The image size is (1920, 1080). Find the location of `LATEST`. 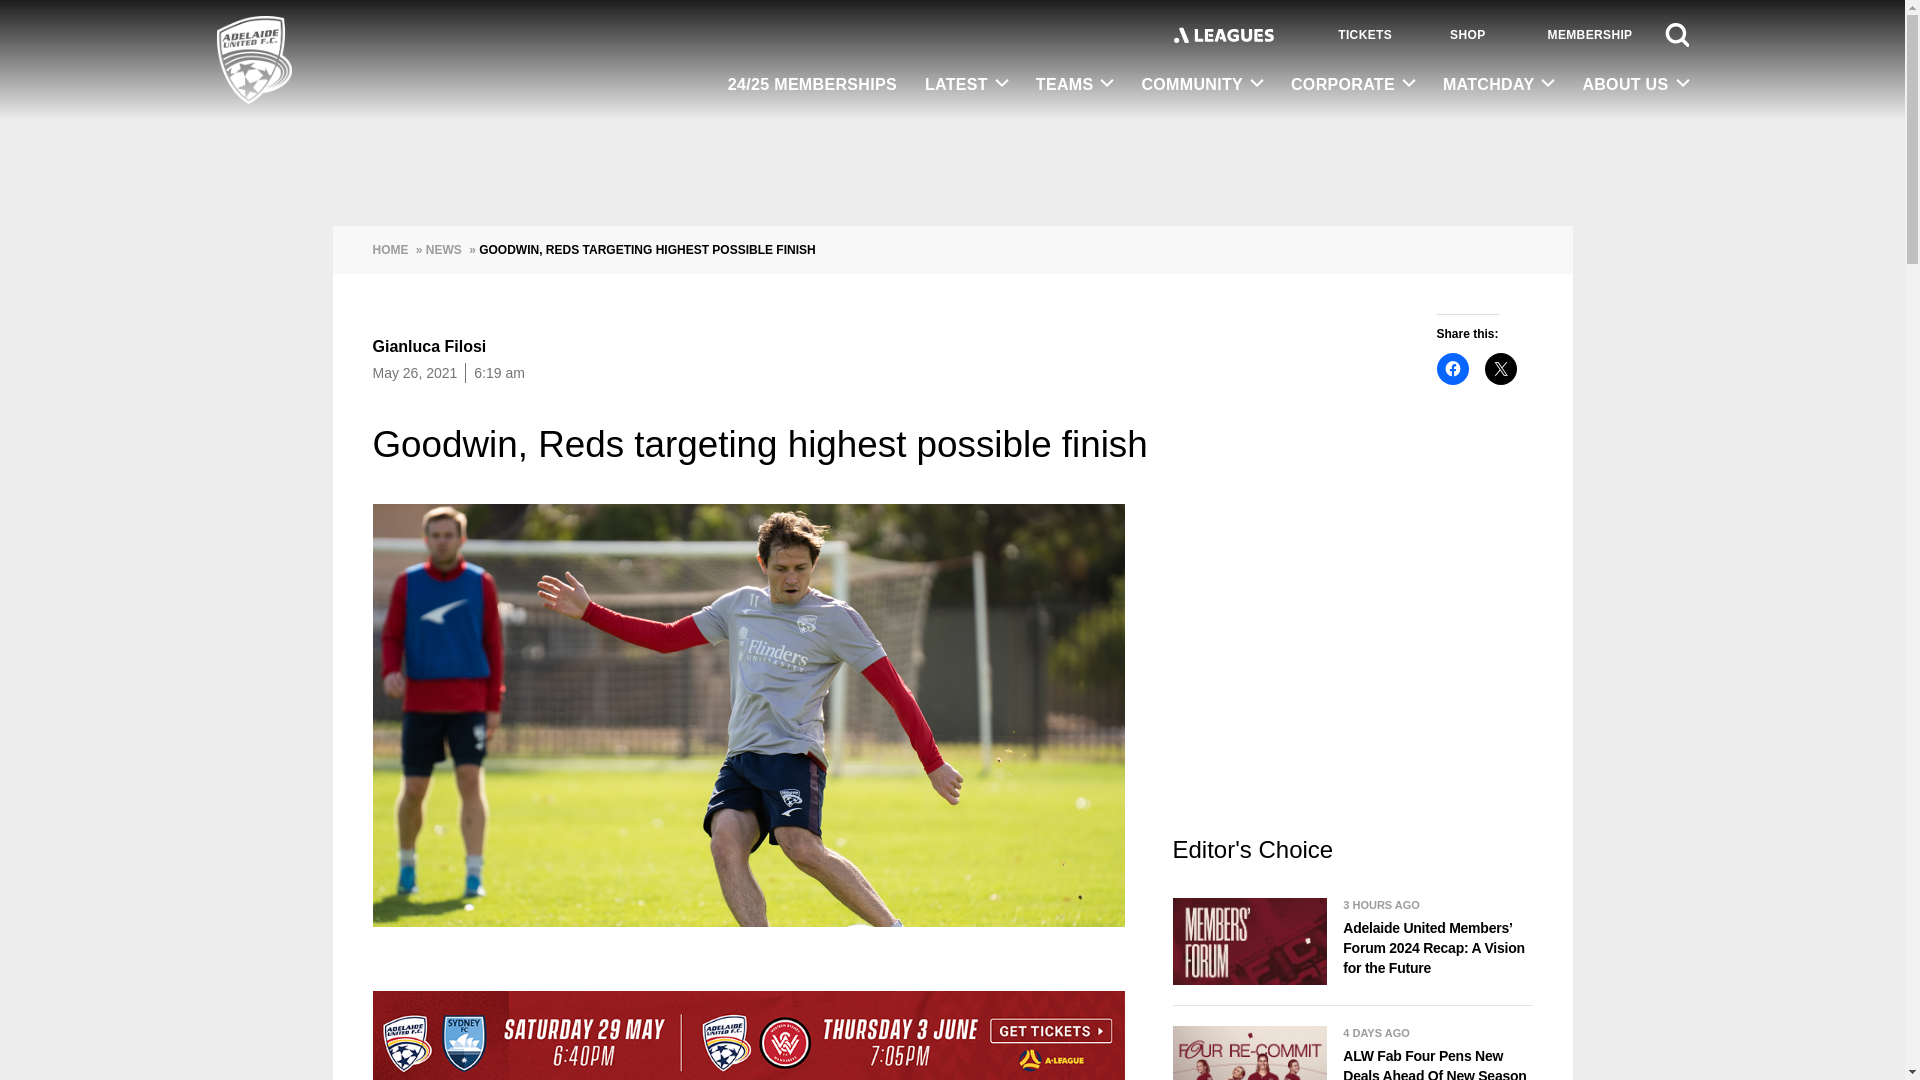

LATEST is located at coordinates (966, 85).